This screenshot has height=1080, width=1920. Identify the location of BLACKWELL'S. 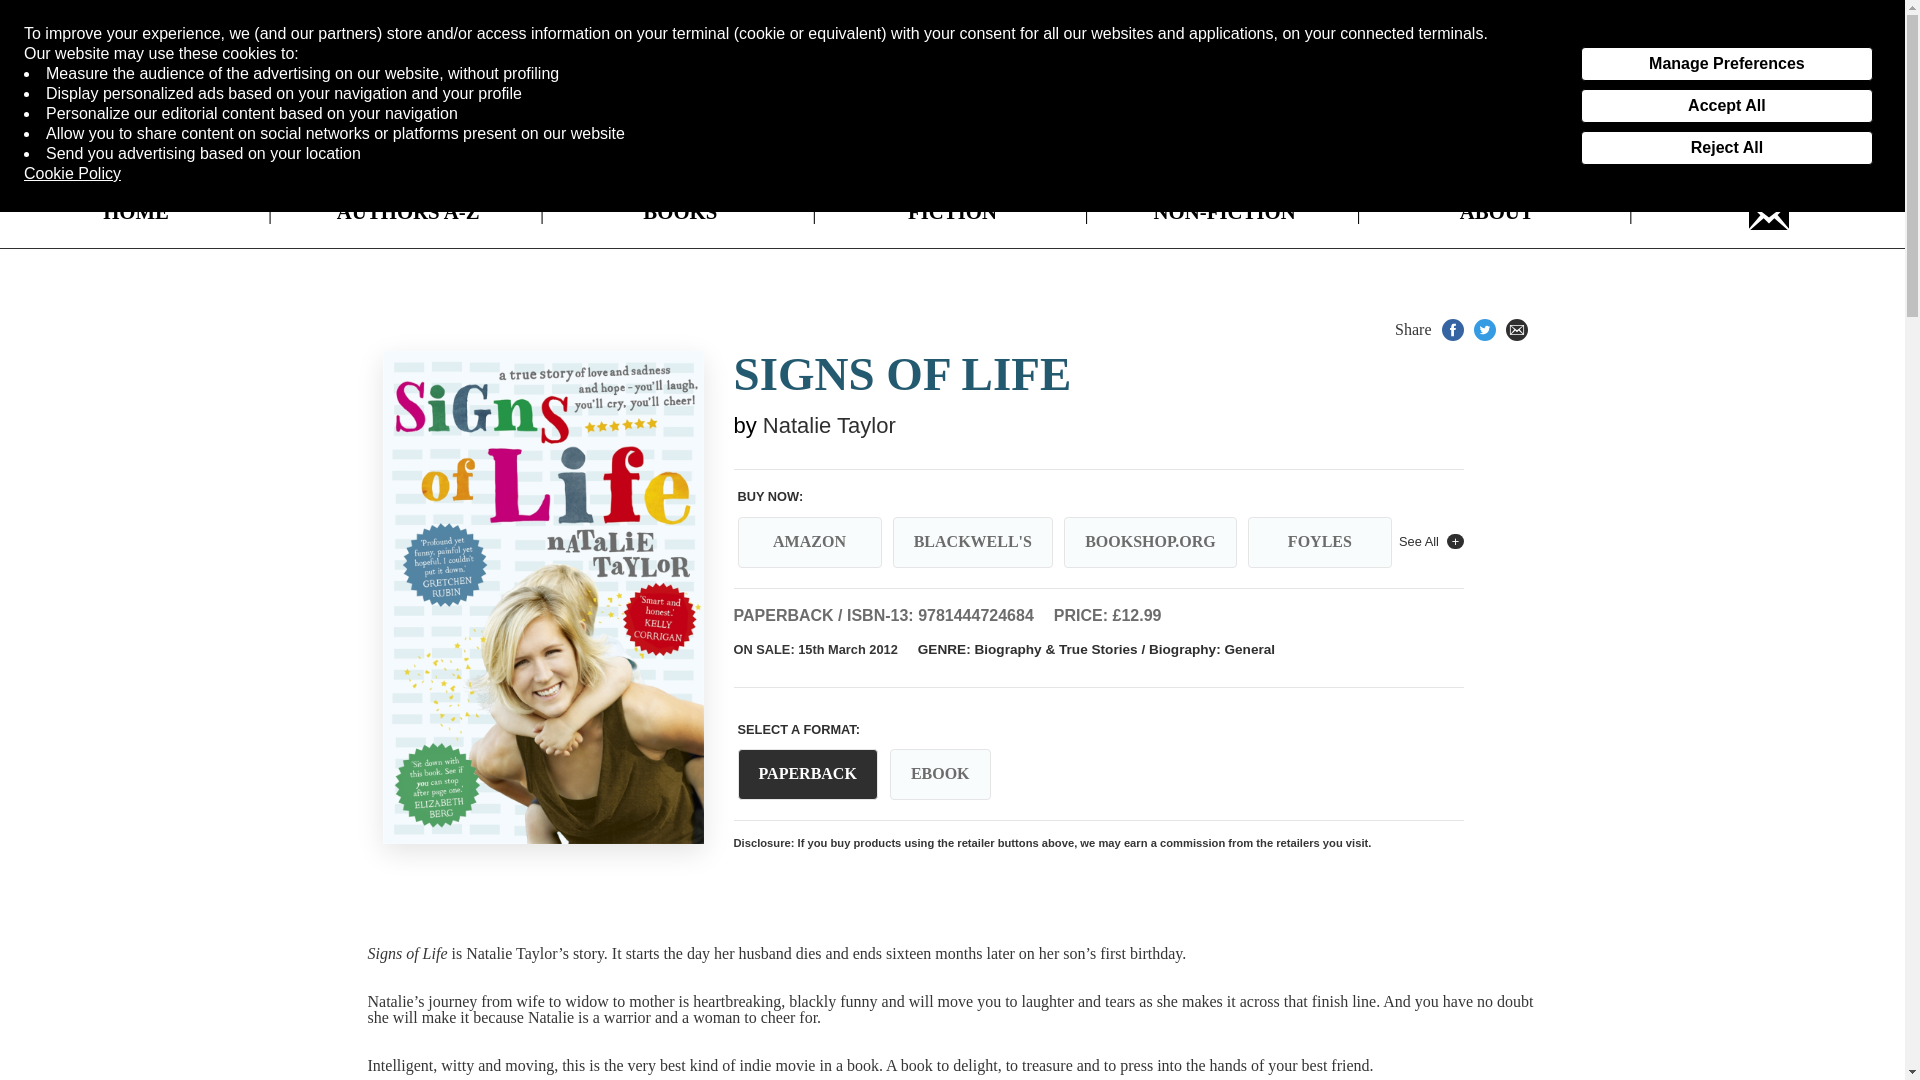
(972, 542).